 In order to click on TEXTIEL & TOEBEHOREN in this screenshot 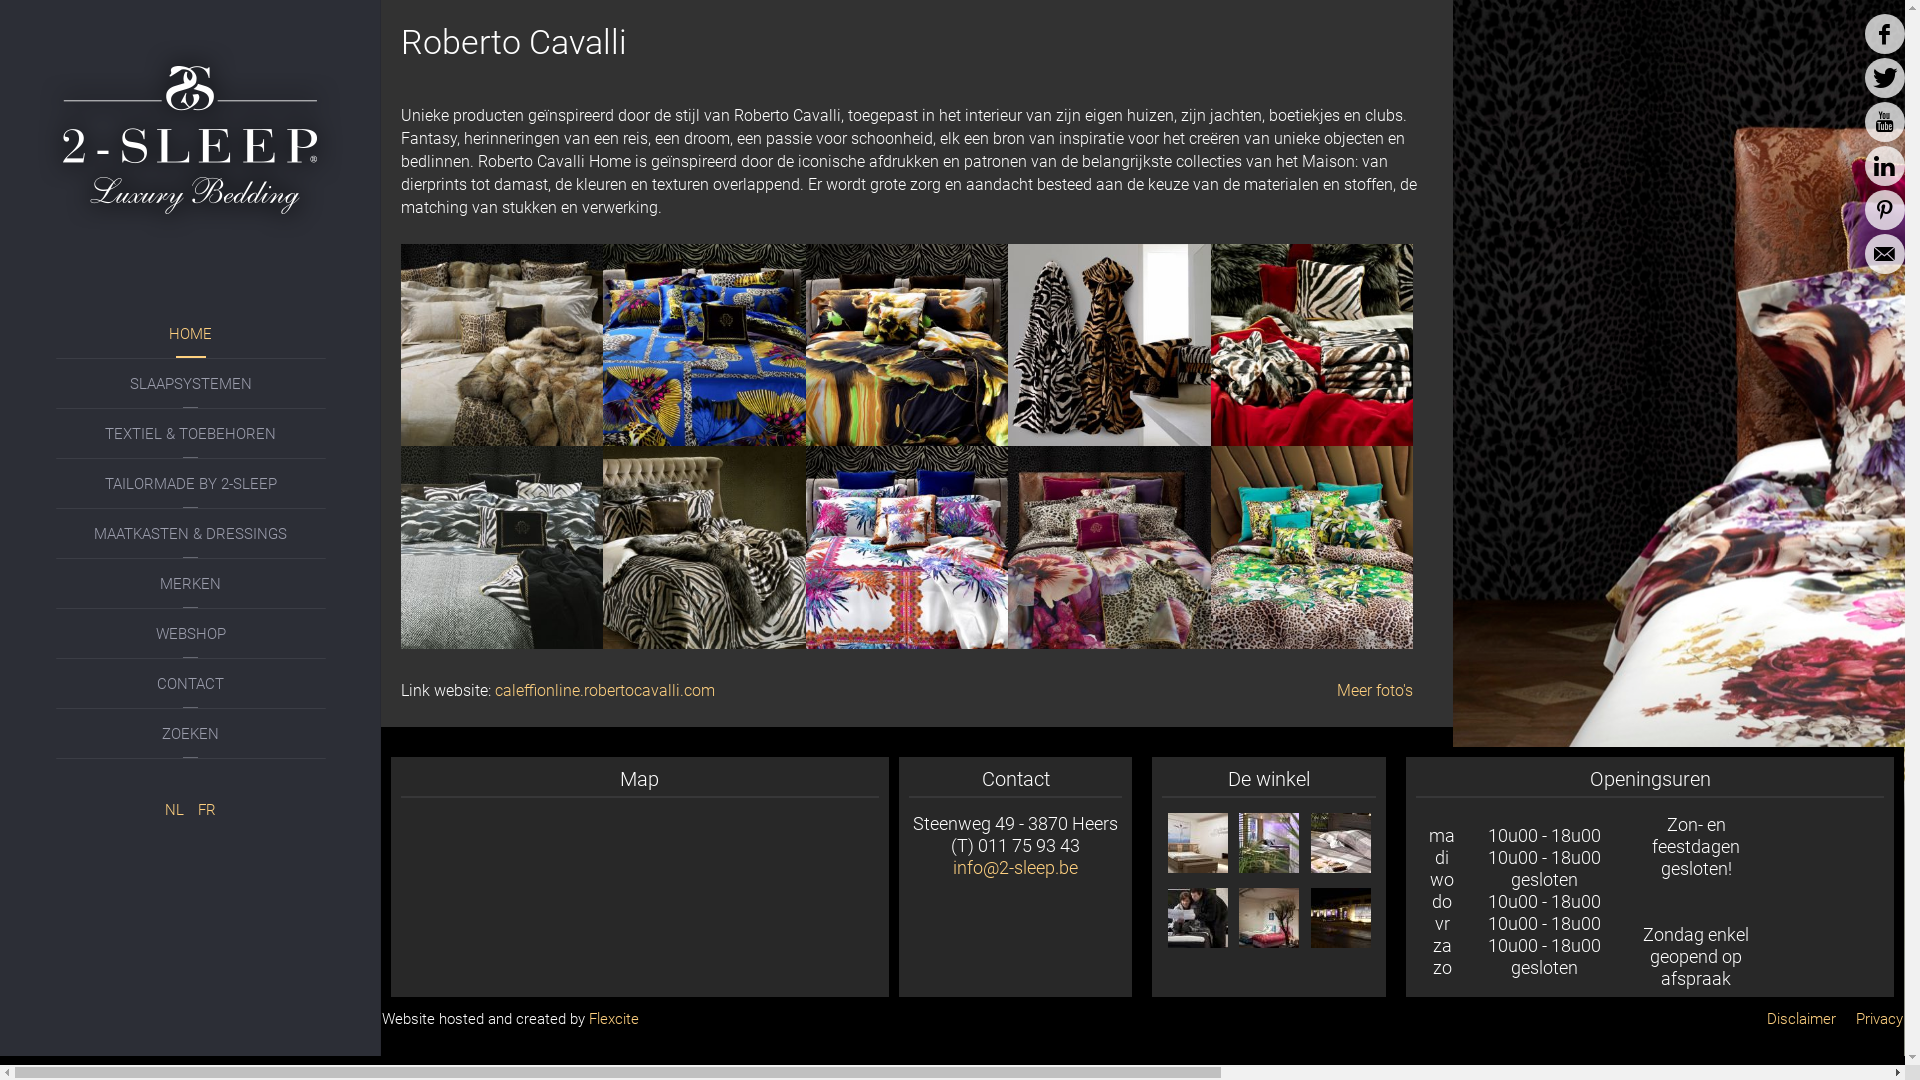, I will do `click(191, 434)`.